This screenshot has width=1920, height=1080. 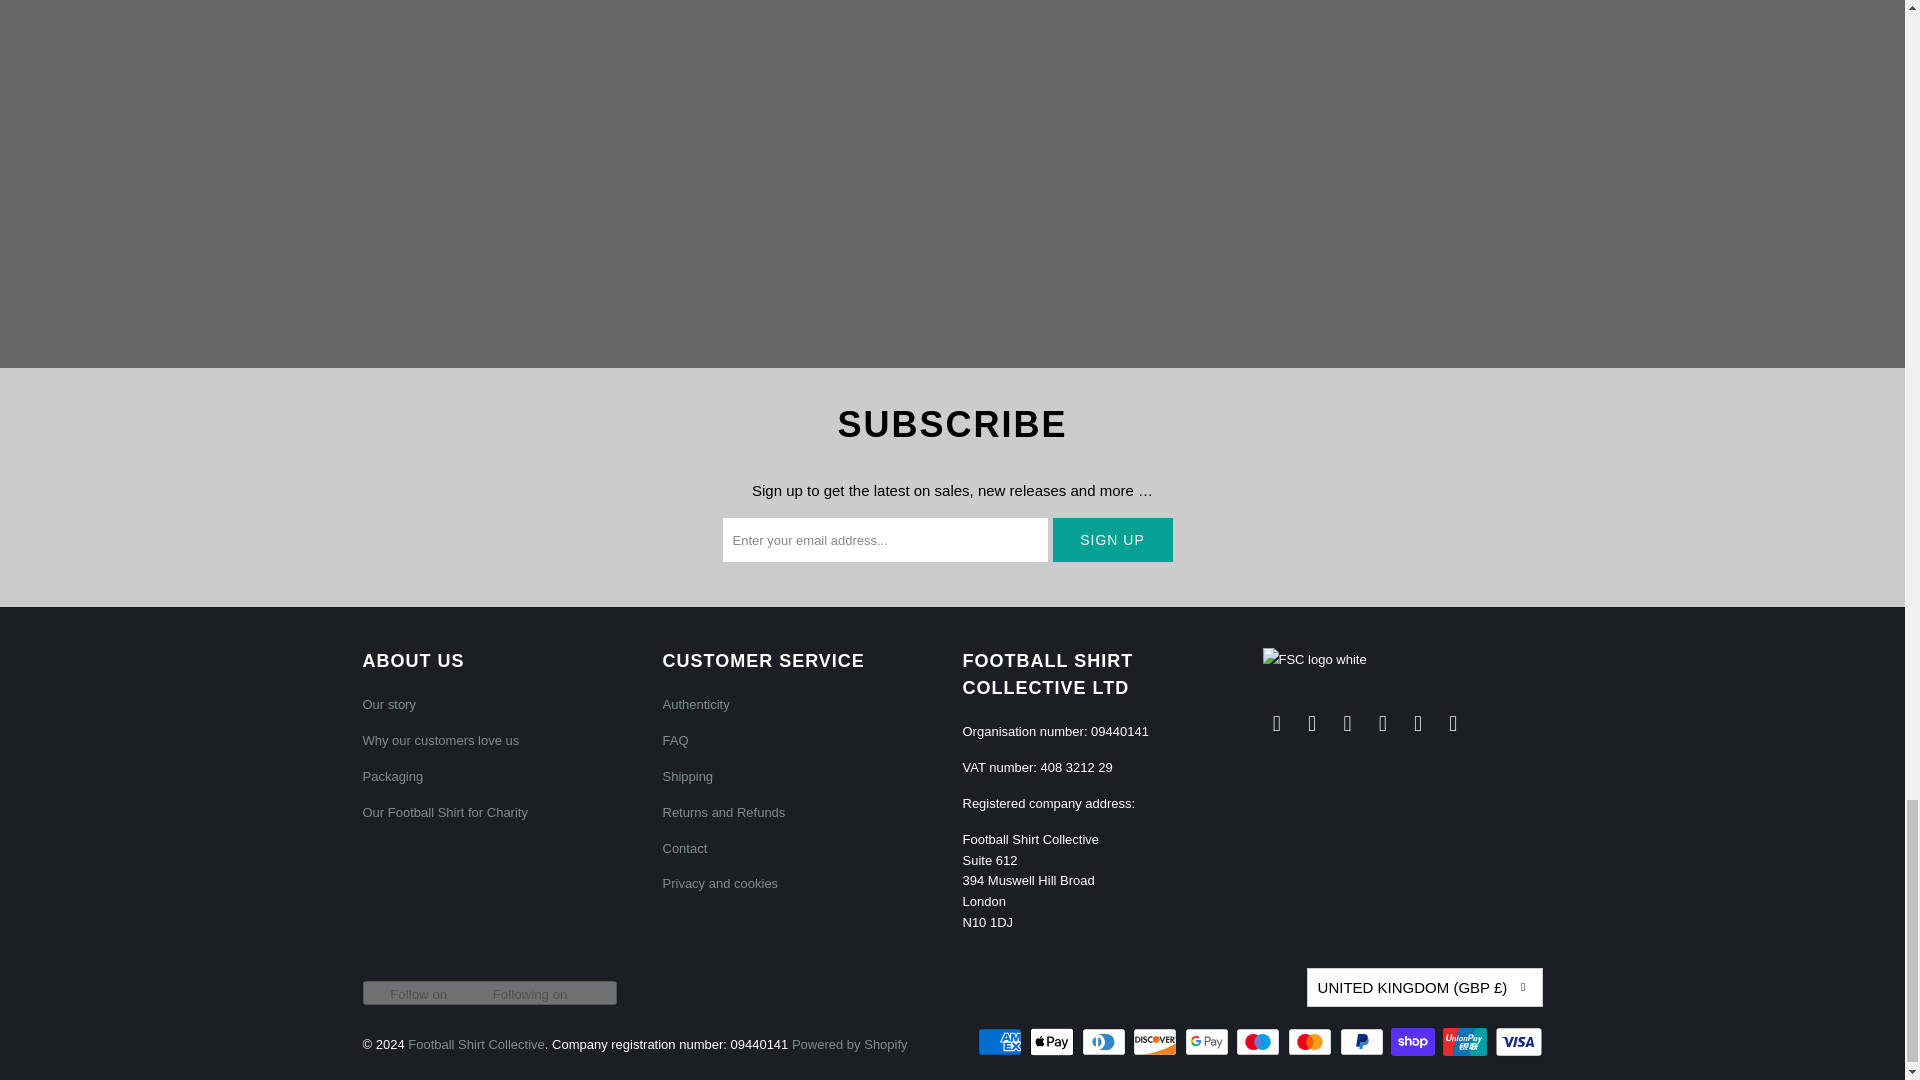 What do you see at coordinates (1517, 1042) in the screenshot?
I see `Visa` at bounding box center [1517, 1042].